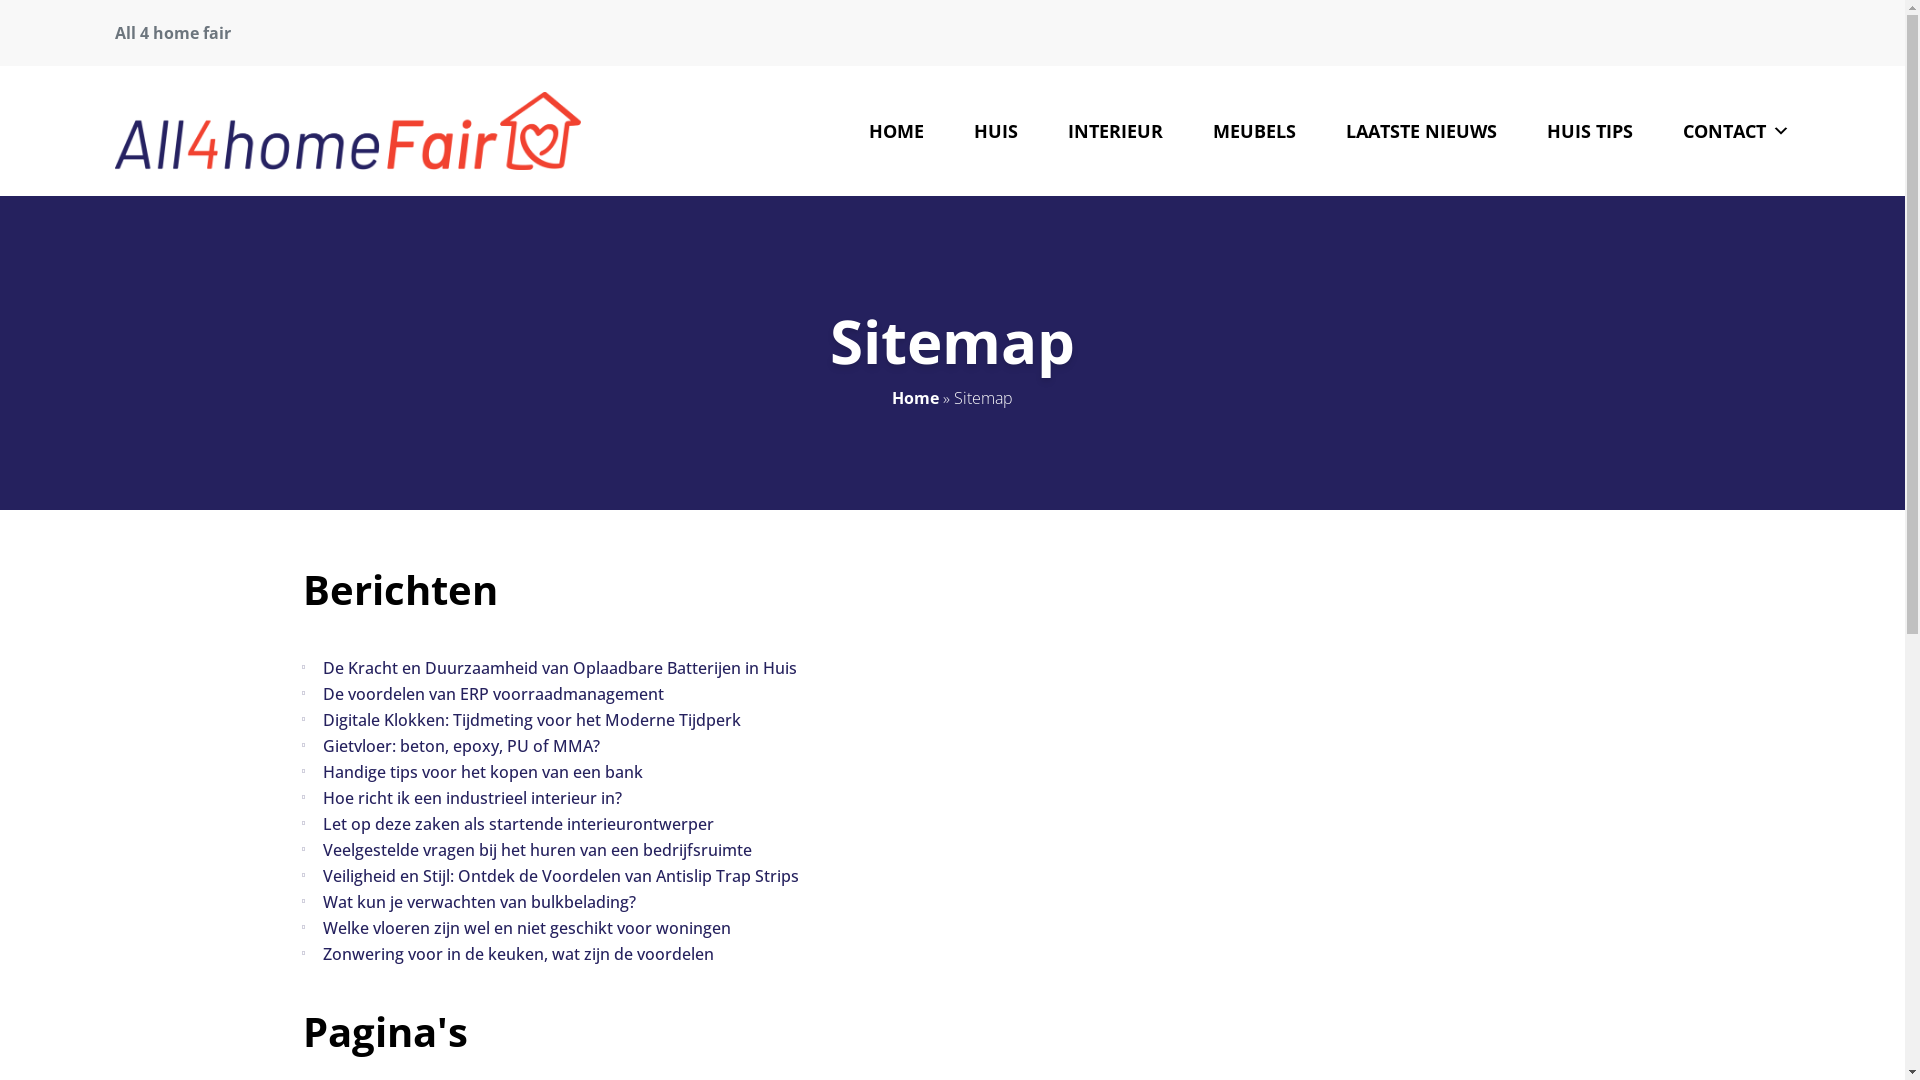 The height and width of the screenshot is (1080, 1920). Describe the element at coordinates (478, 902) in the screenshot. I see `Wat kun je verwachten van bulkbelading?` at that location.